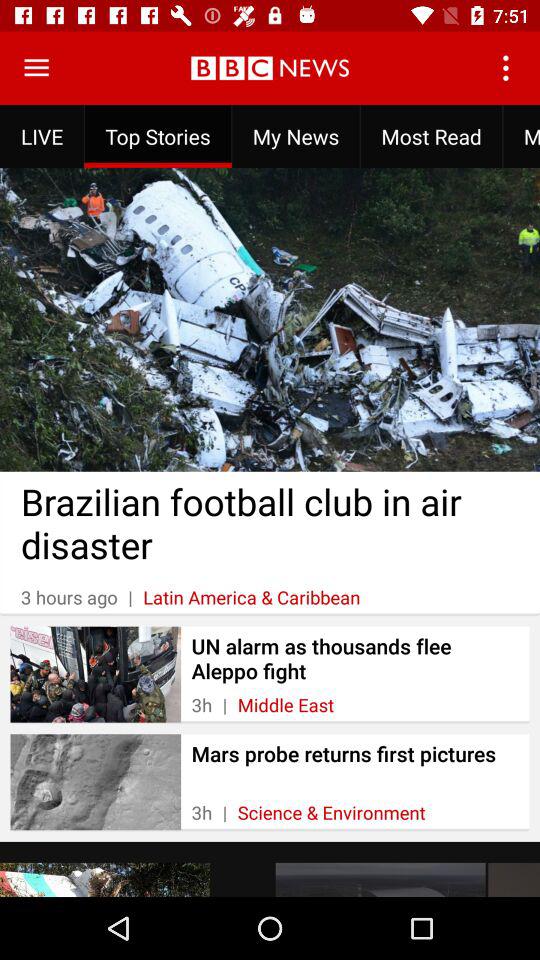  Describe the element at coordinates (508, 68) in the screenshot. I see `click the item to the right of my news item` at that location.